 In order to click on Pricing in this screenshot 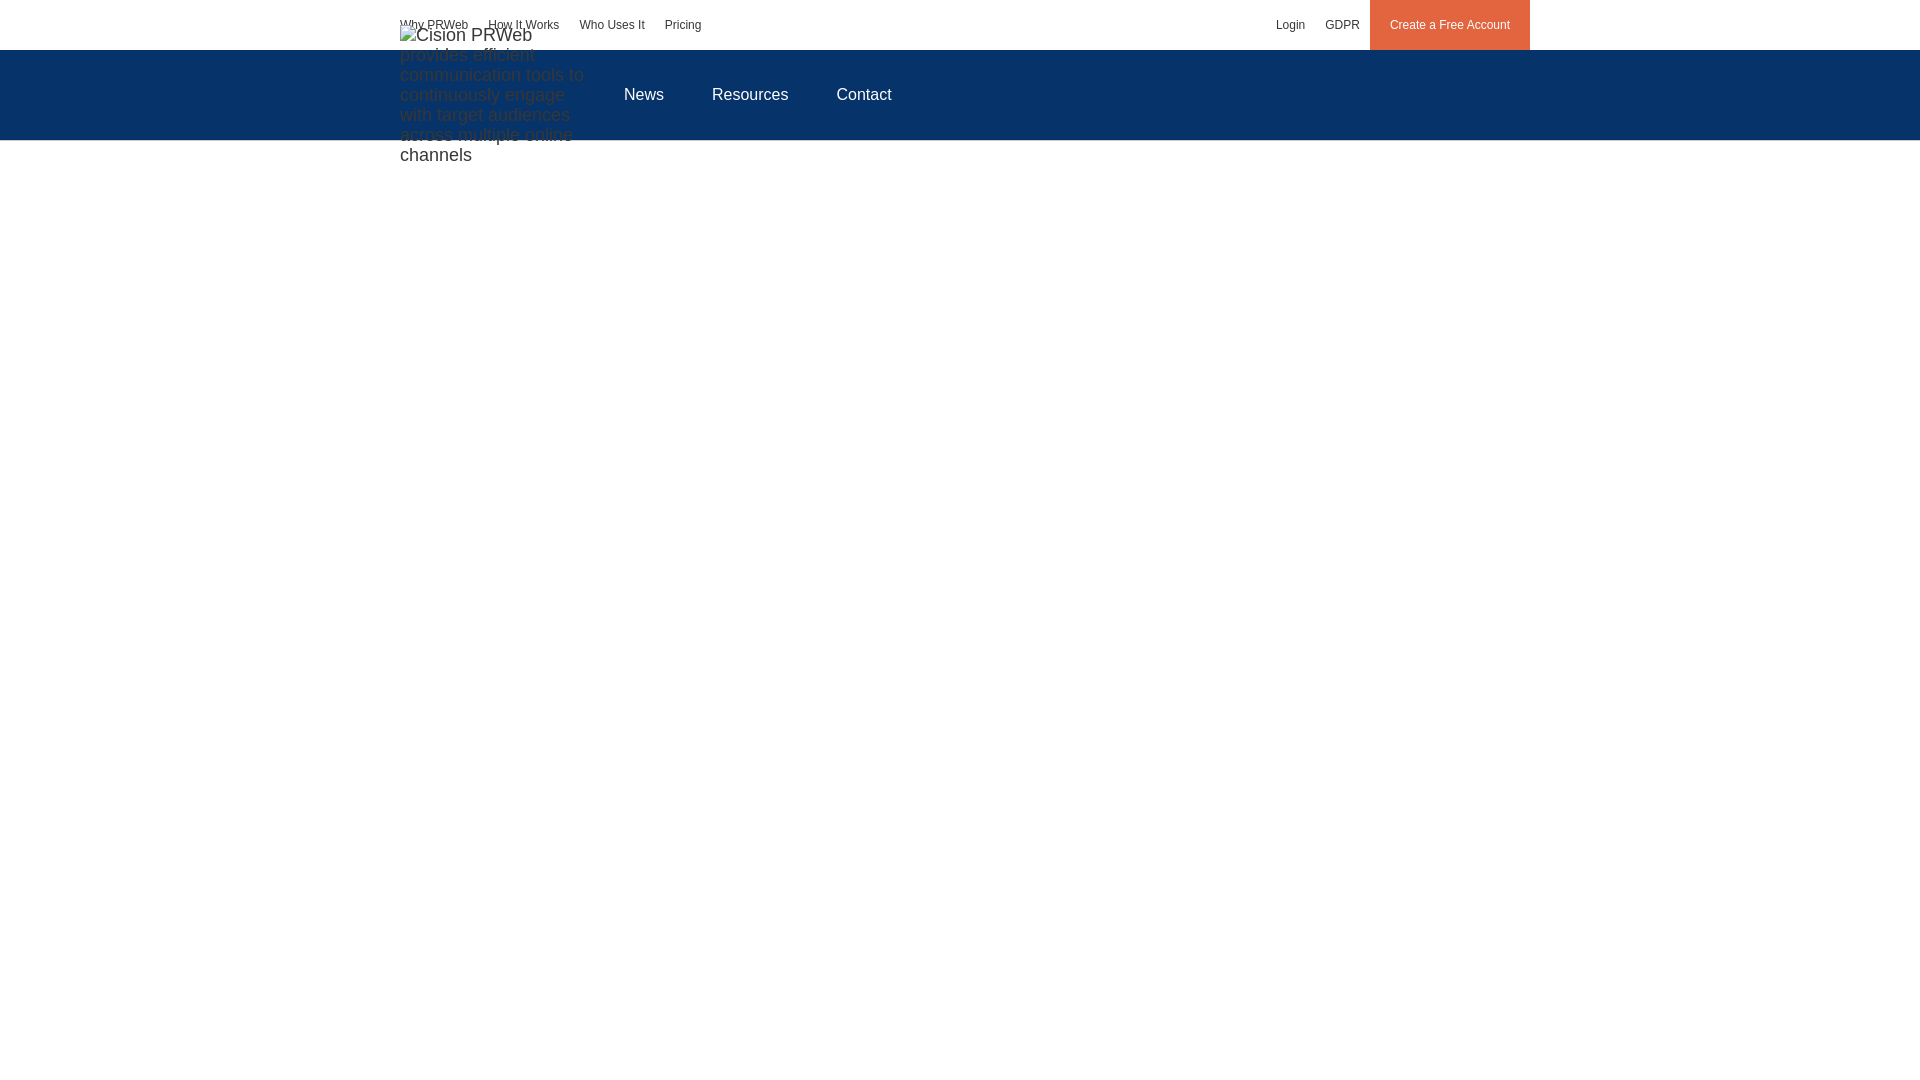, I will do `click(683, 24)`.